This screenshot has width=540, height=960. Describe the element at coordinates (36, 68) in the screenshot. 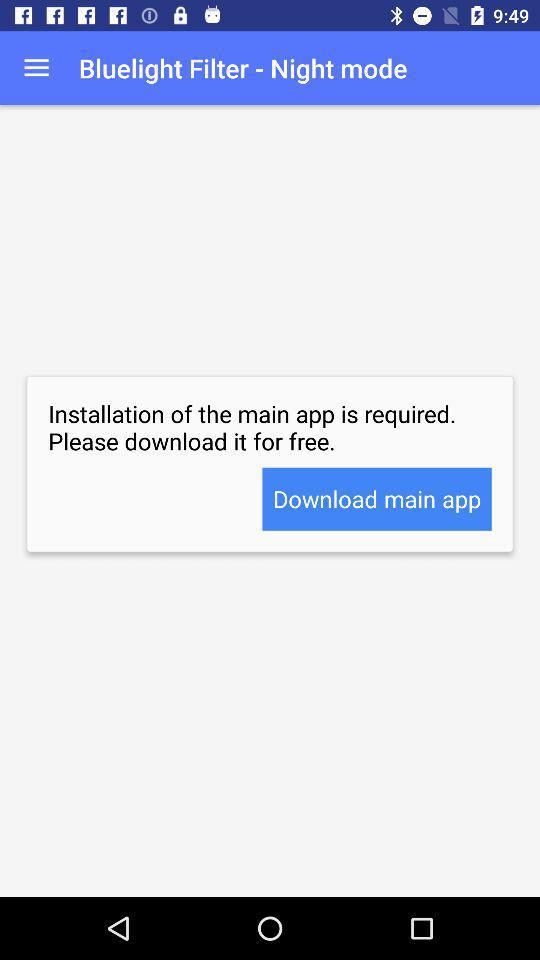

I see `press item to the left of bluelight filter night app` at that location.